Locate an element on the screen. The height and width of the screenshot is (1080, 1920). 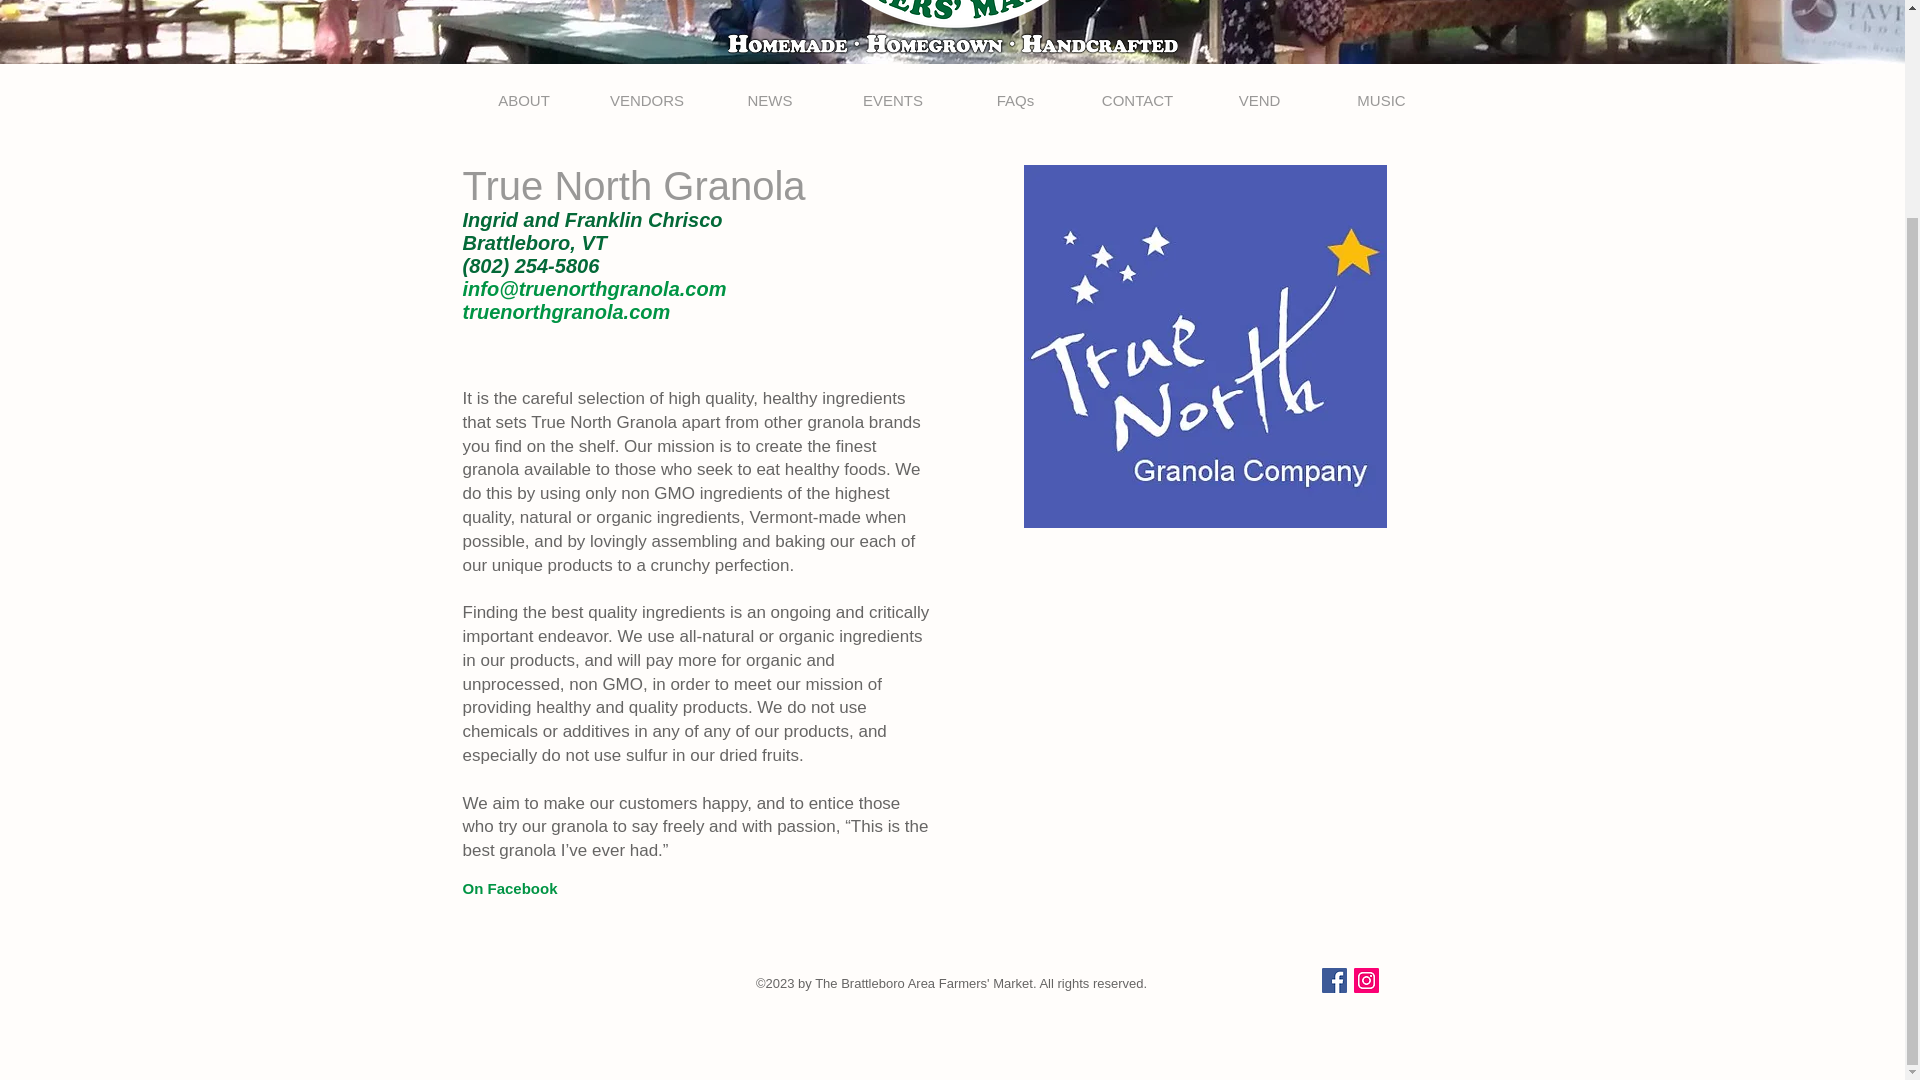
each is located at coordinates (877, 541).